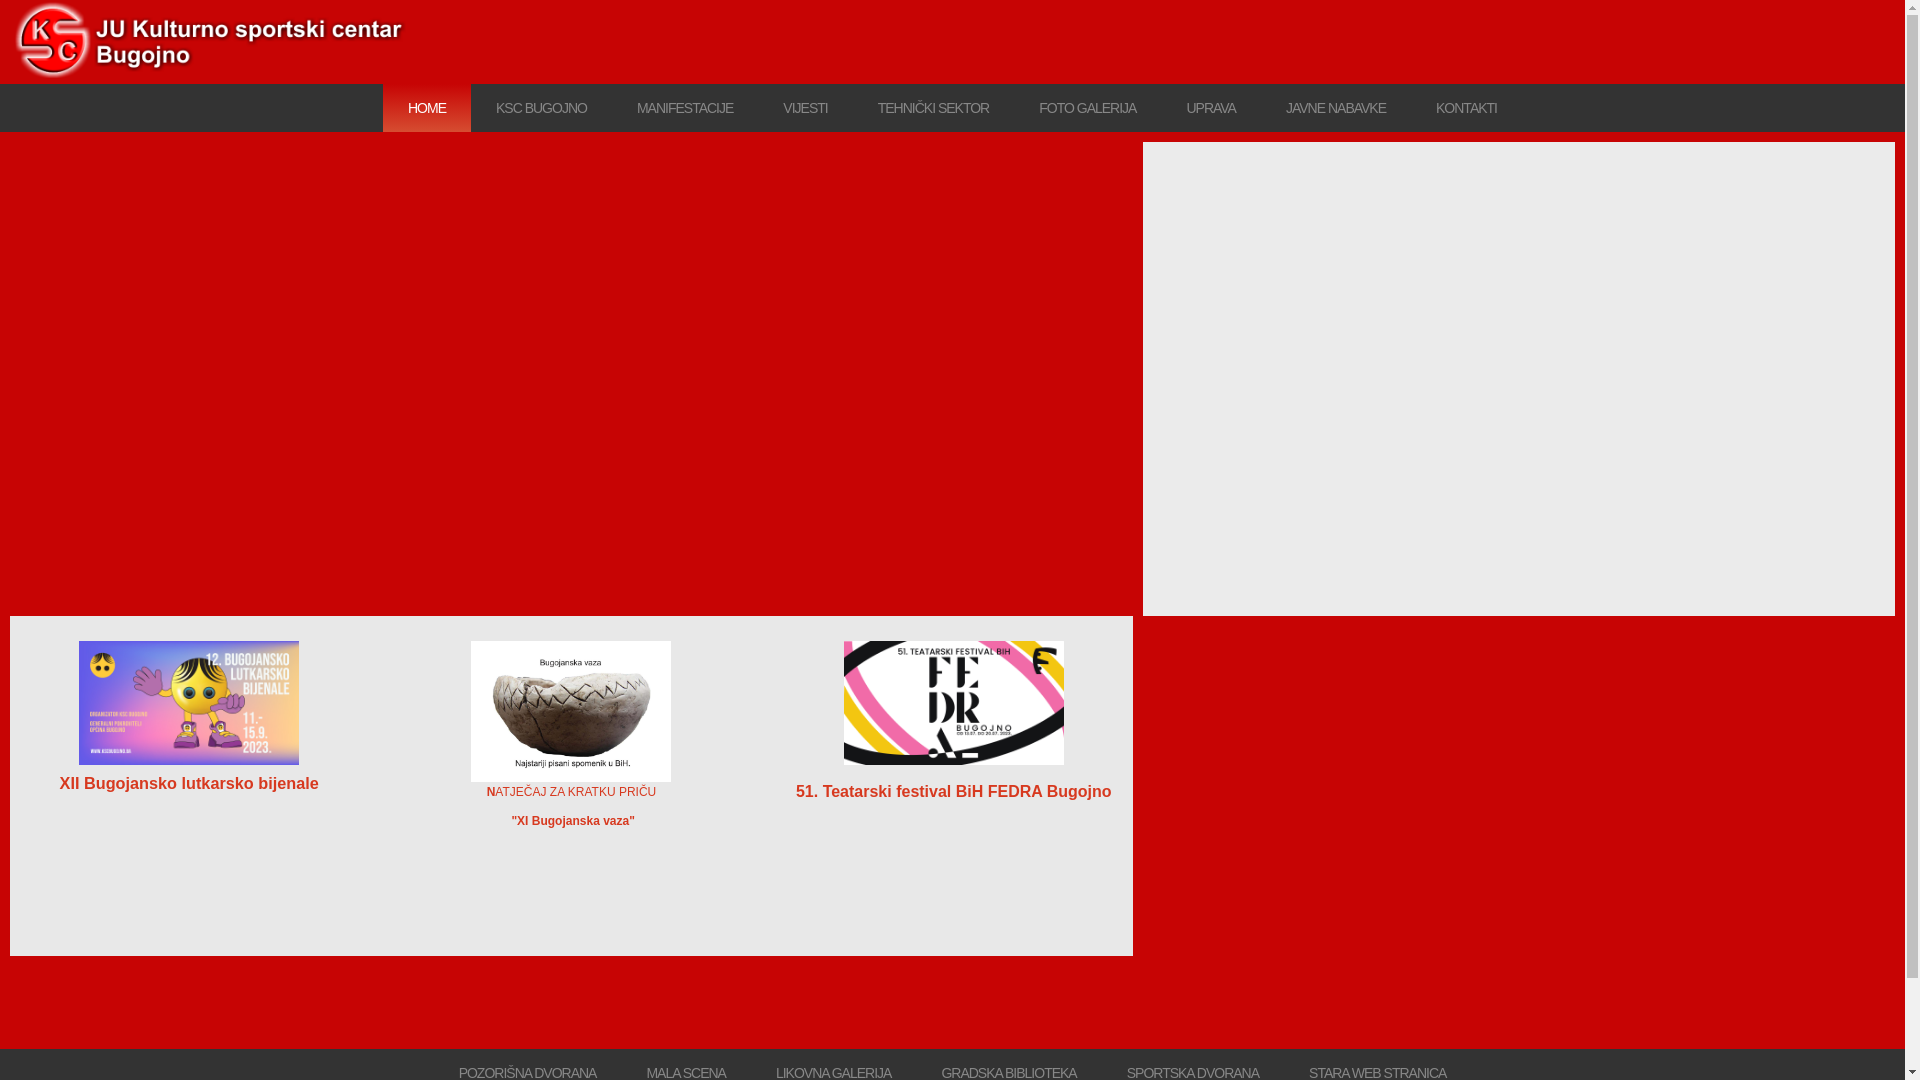  Describe the element at coordinates (572, 821) in the screenshot. I see ` "XI Bugojanska vaza"` at that location.